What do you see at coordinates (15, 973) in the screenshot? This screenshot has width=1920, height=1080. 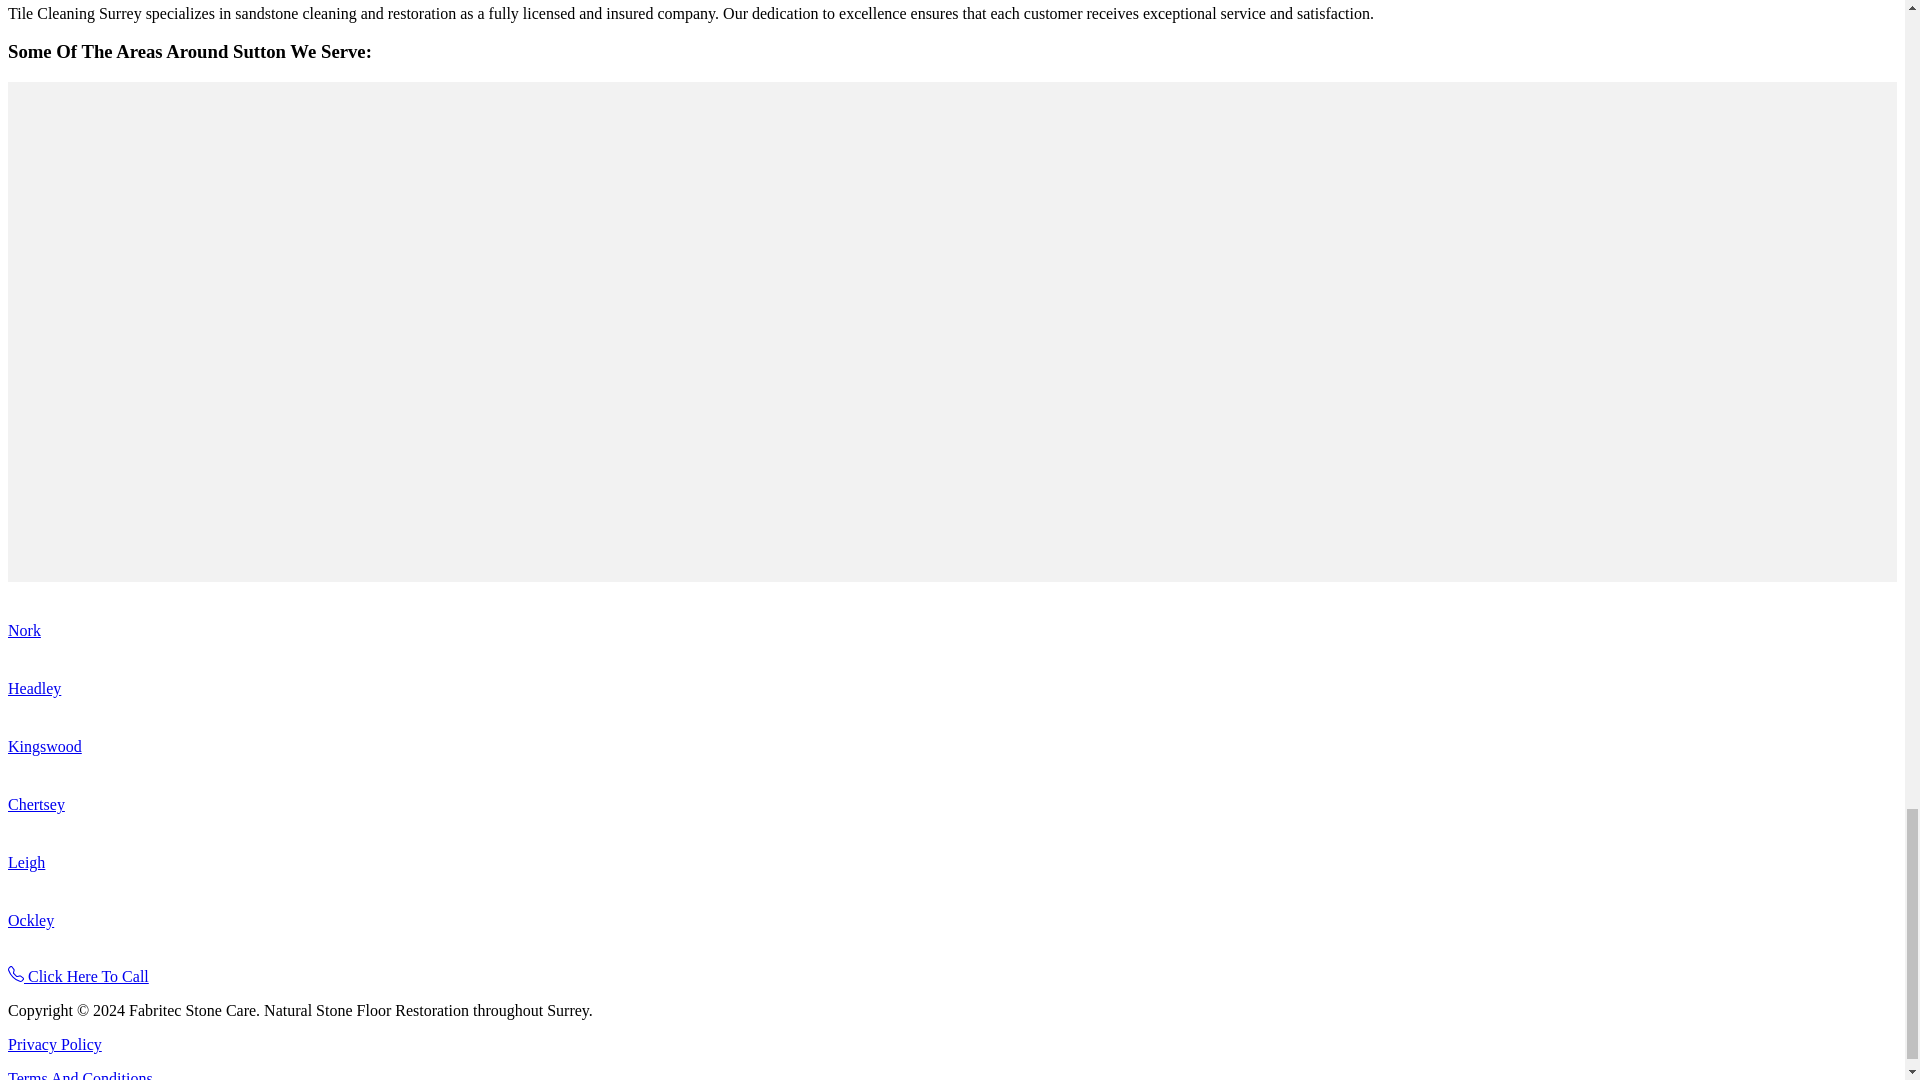 I see `:` at bounding box center [15, 973].